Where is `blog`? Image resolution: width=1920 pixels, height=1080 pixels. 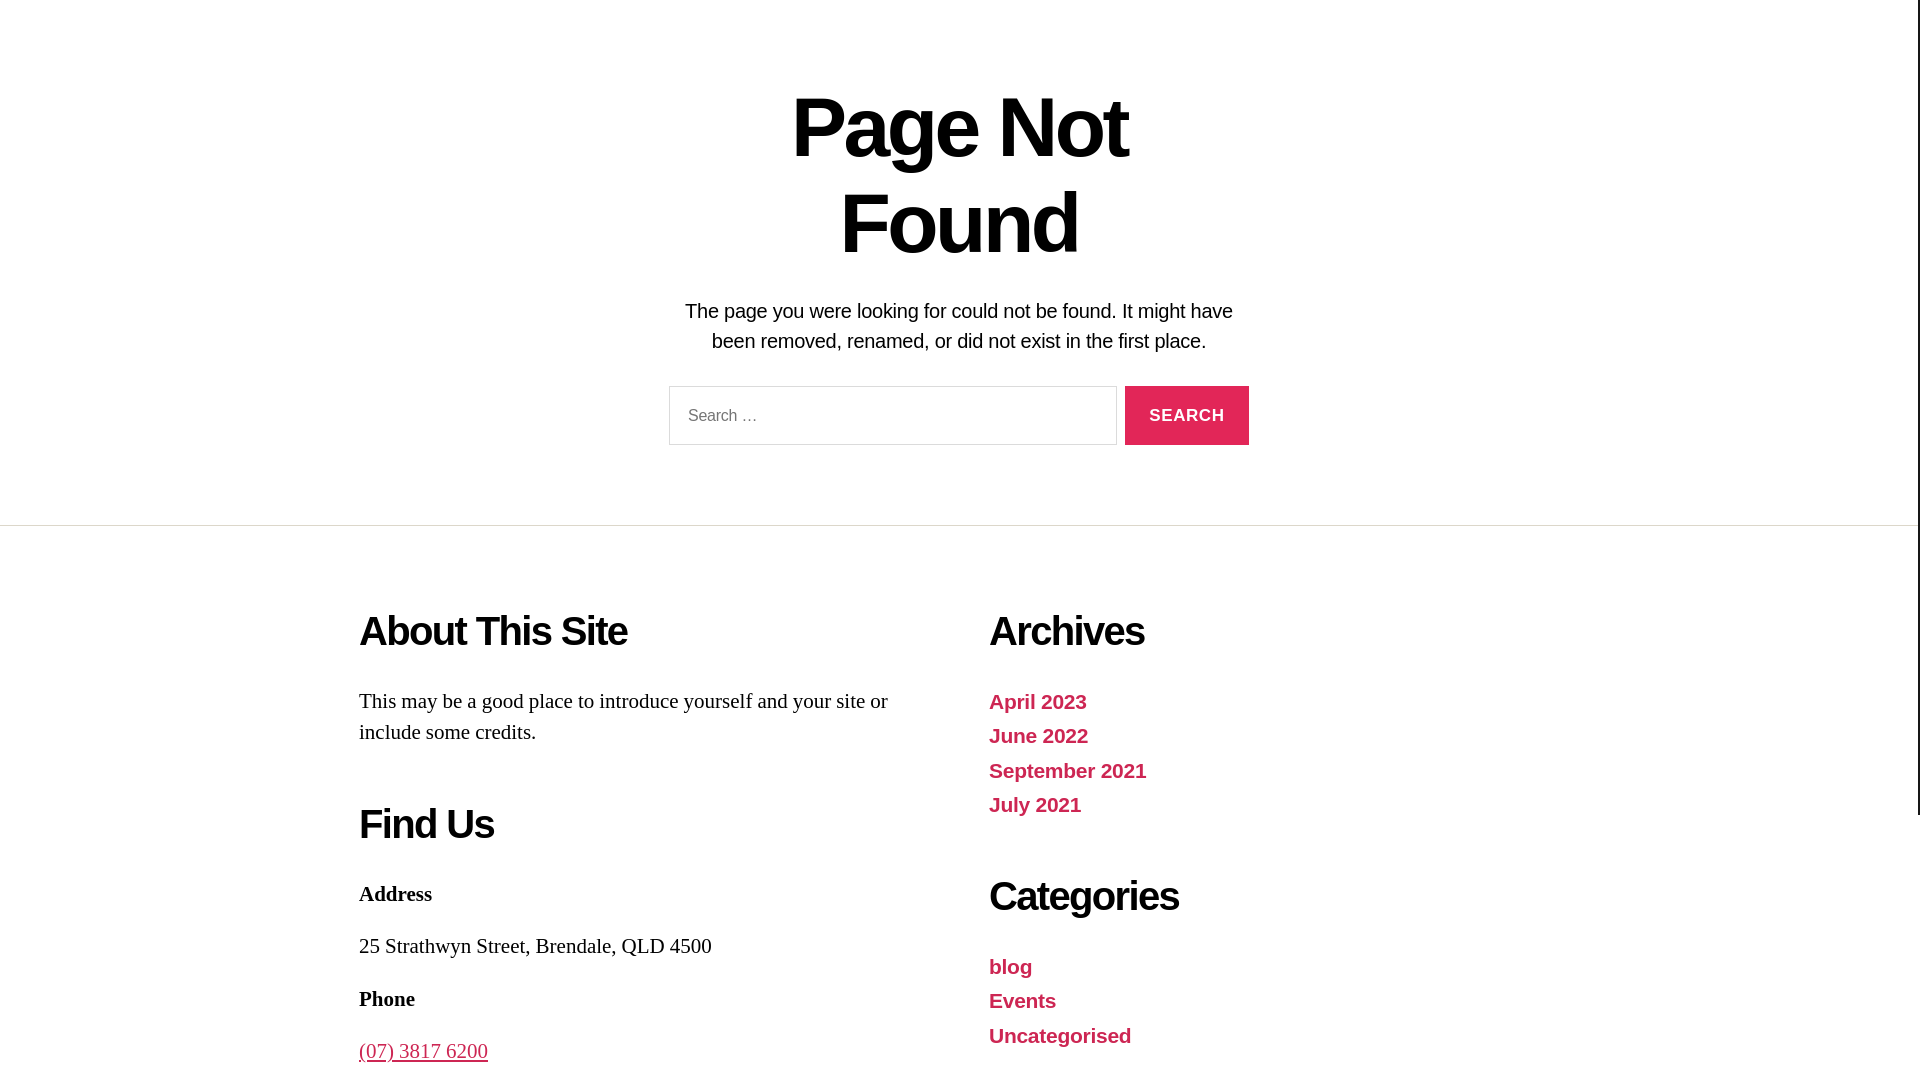 blog is located at coordinates (1010, 966).